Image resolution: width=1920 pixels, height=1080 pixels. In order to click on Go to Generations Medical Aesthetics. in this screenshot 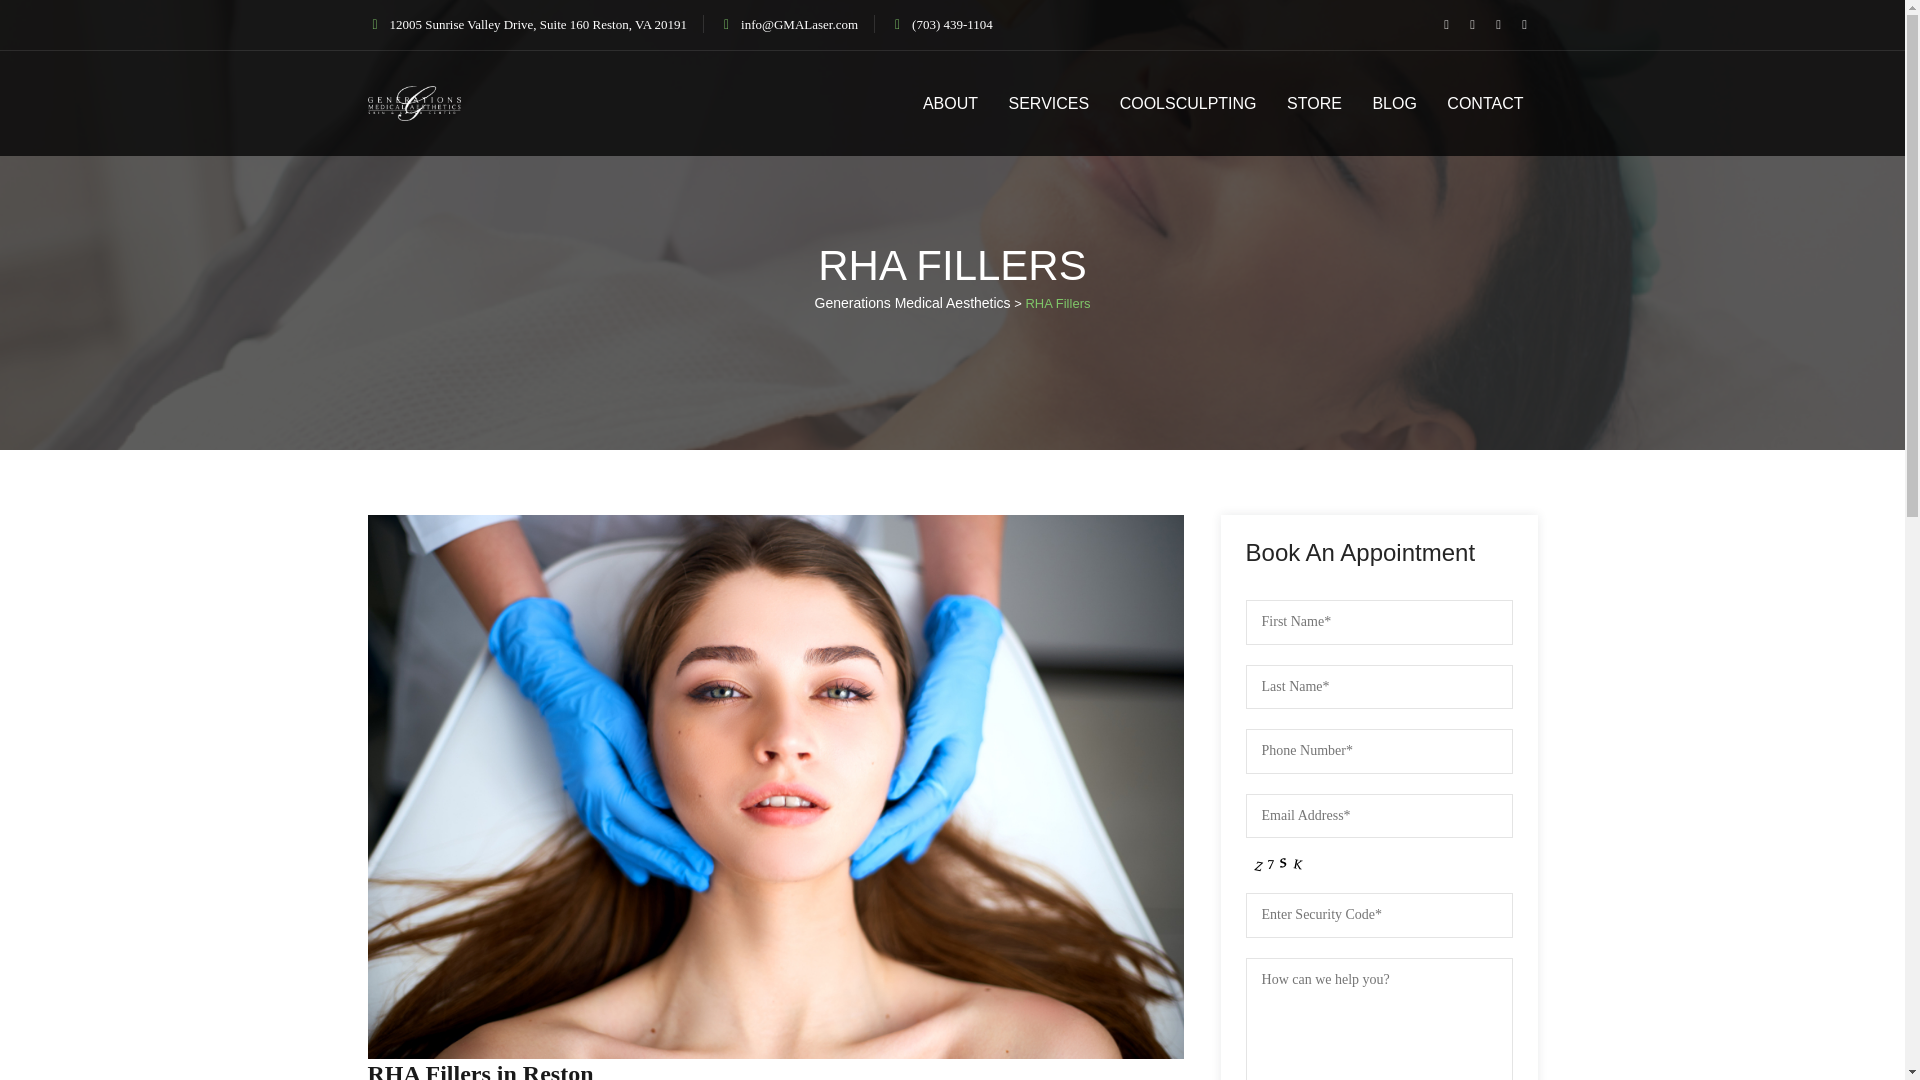, I will do `click(912, 302)`.